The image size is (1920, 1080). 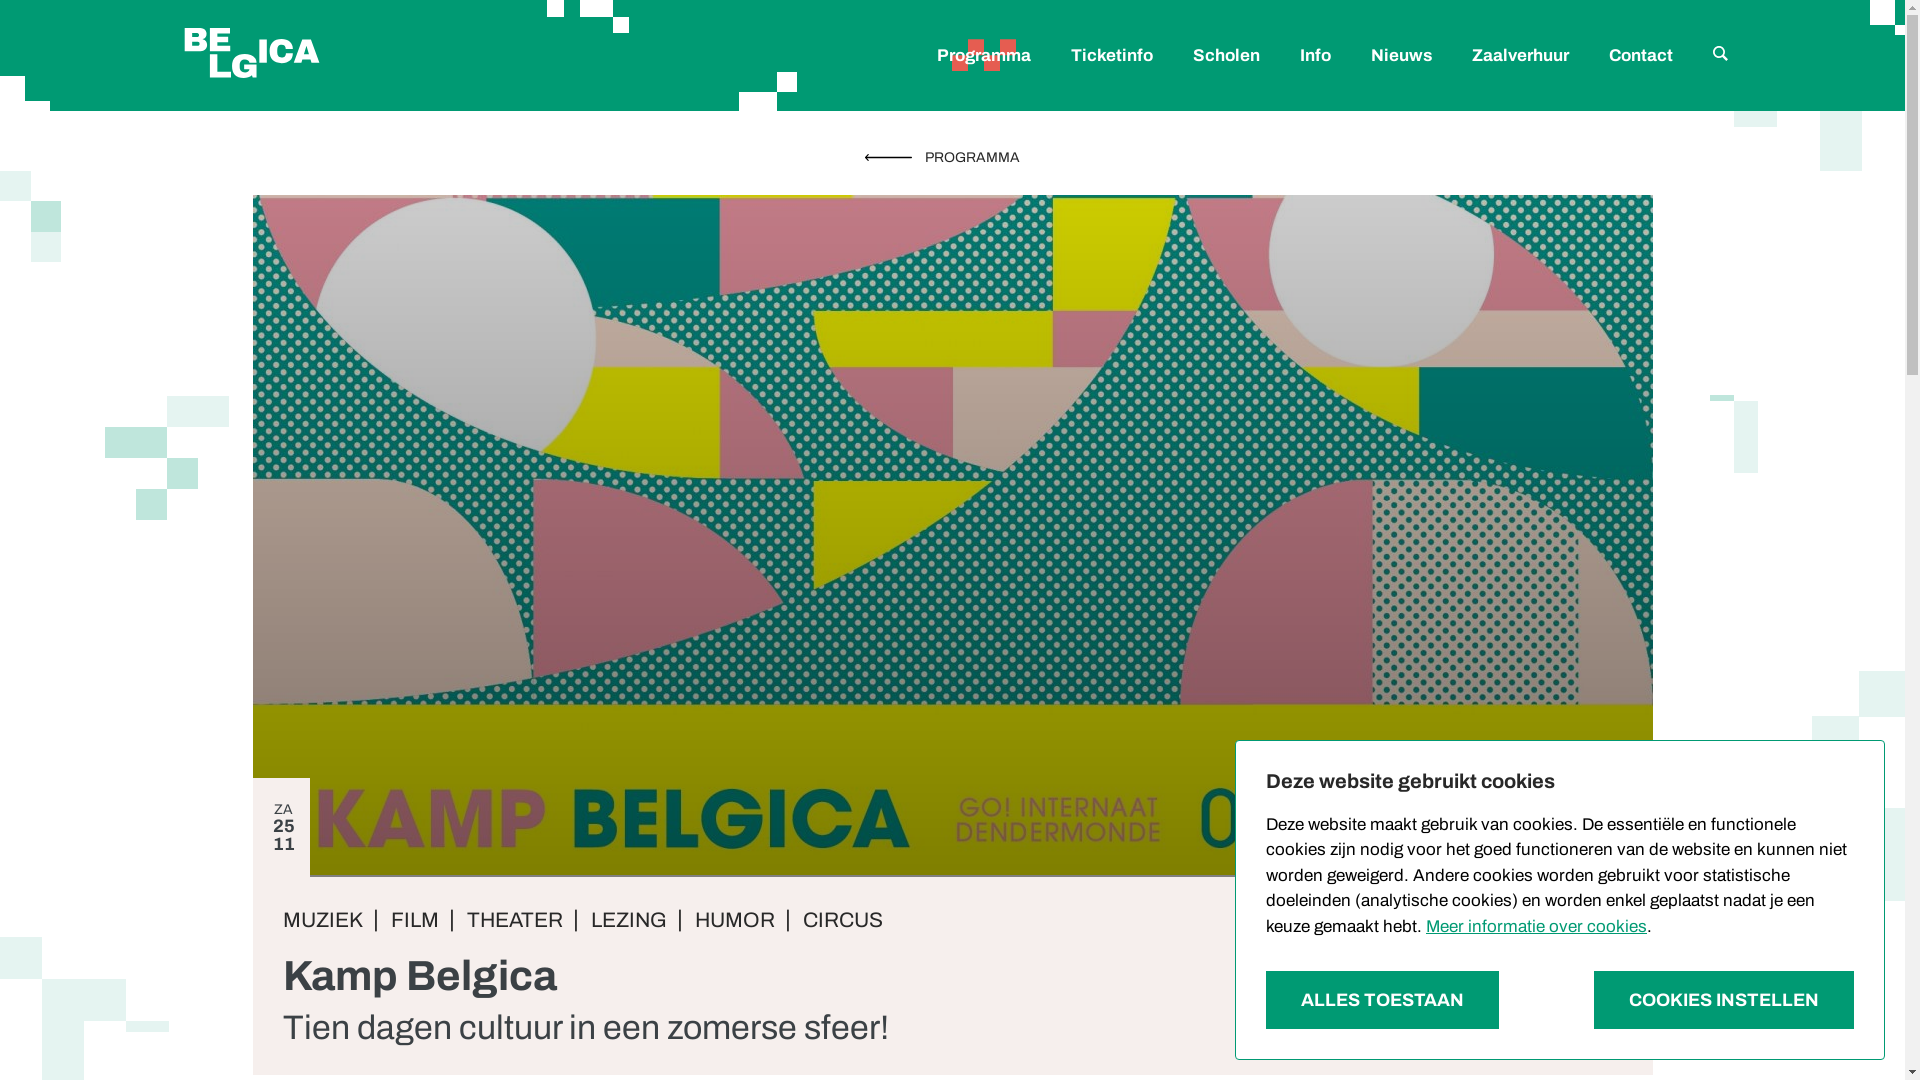 What do you see at coordinates (514, 920) in the screenshot?
I see `THEATER` at bounding box center [514, 920].